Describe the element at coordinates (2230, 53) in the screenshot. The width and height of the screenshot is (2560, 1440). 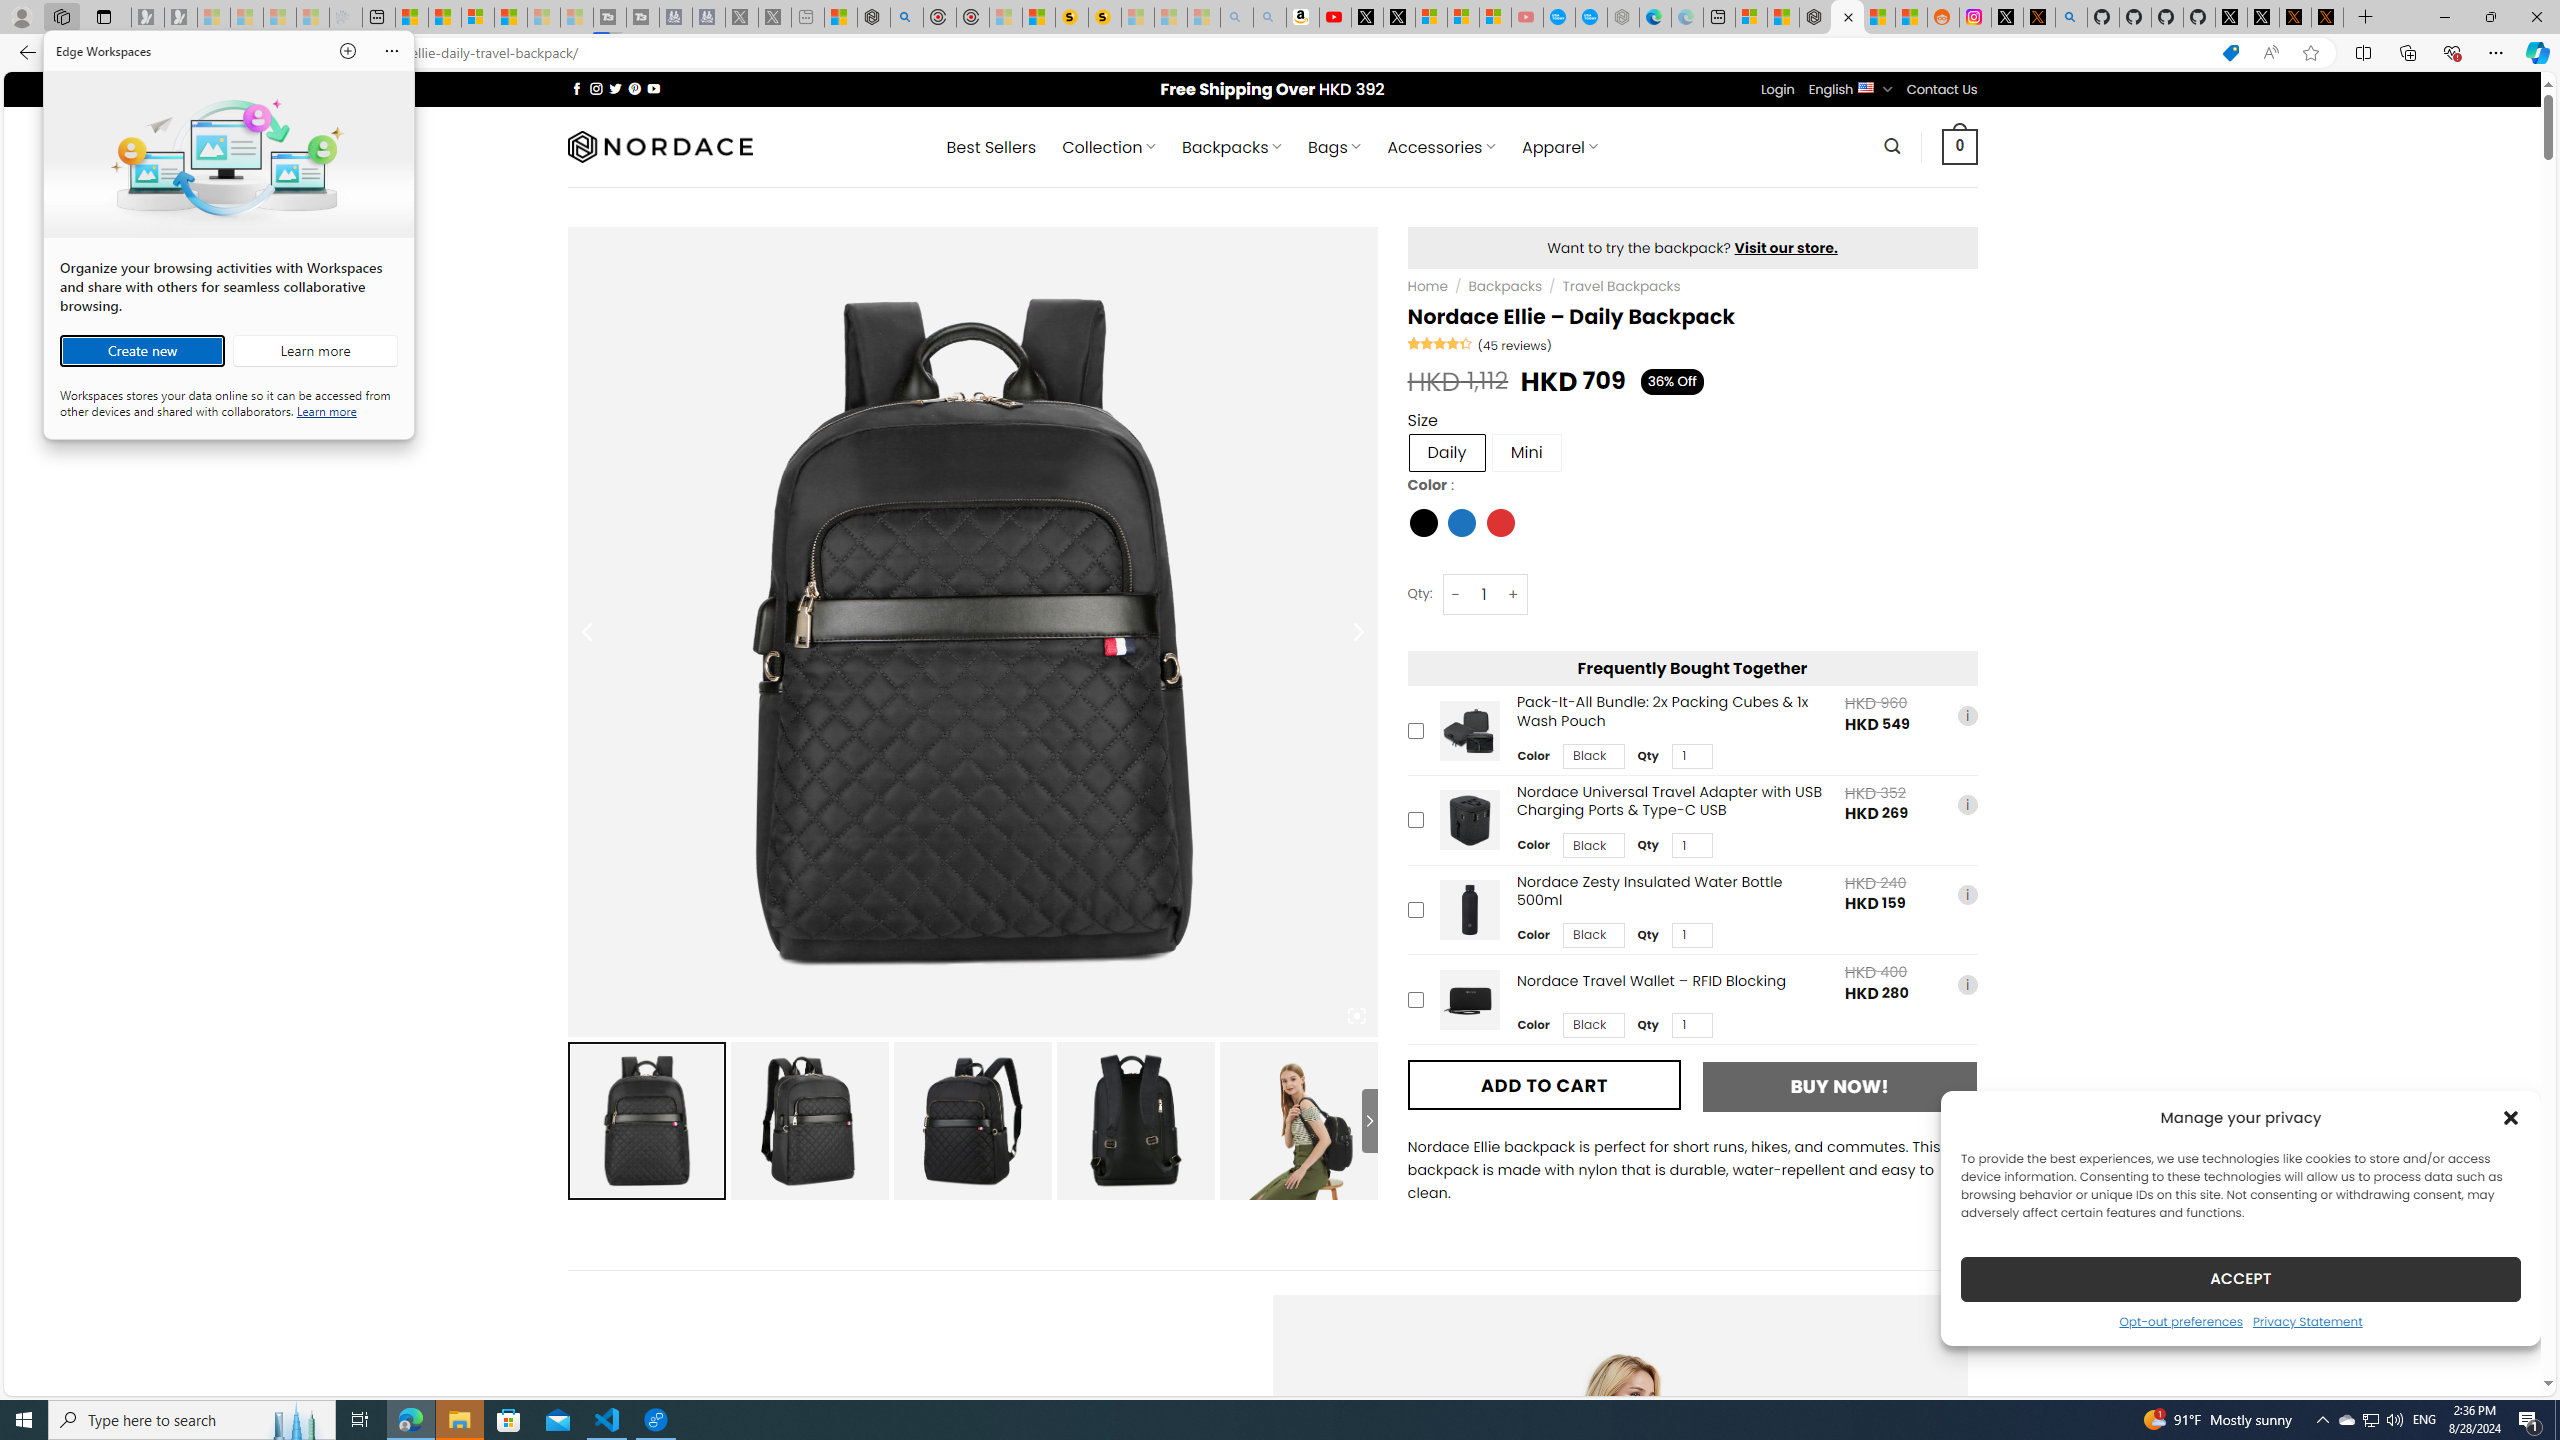
I see `This site has coupons! Shopping in Microsoft Edge` at that location.